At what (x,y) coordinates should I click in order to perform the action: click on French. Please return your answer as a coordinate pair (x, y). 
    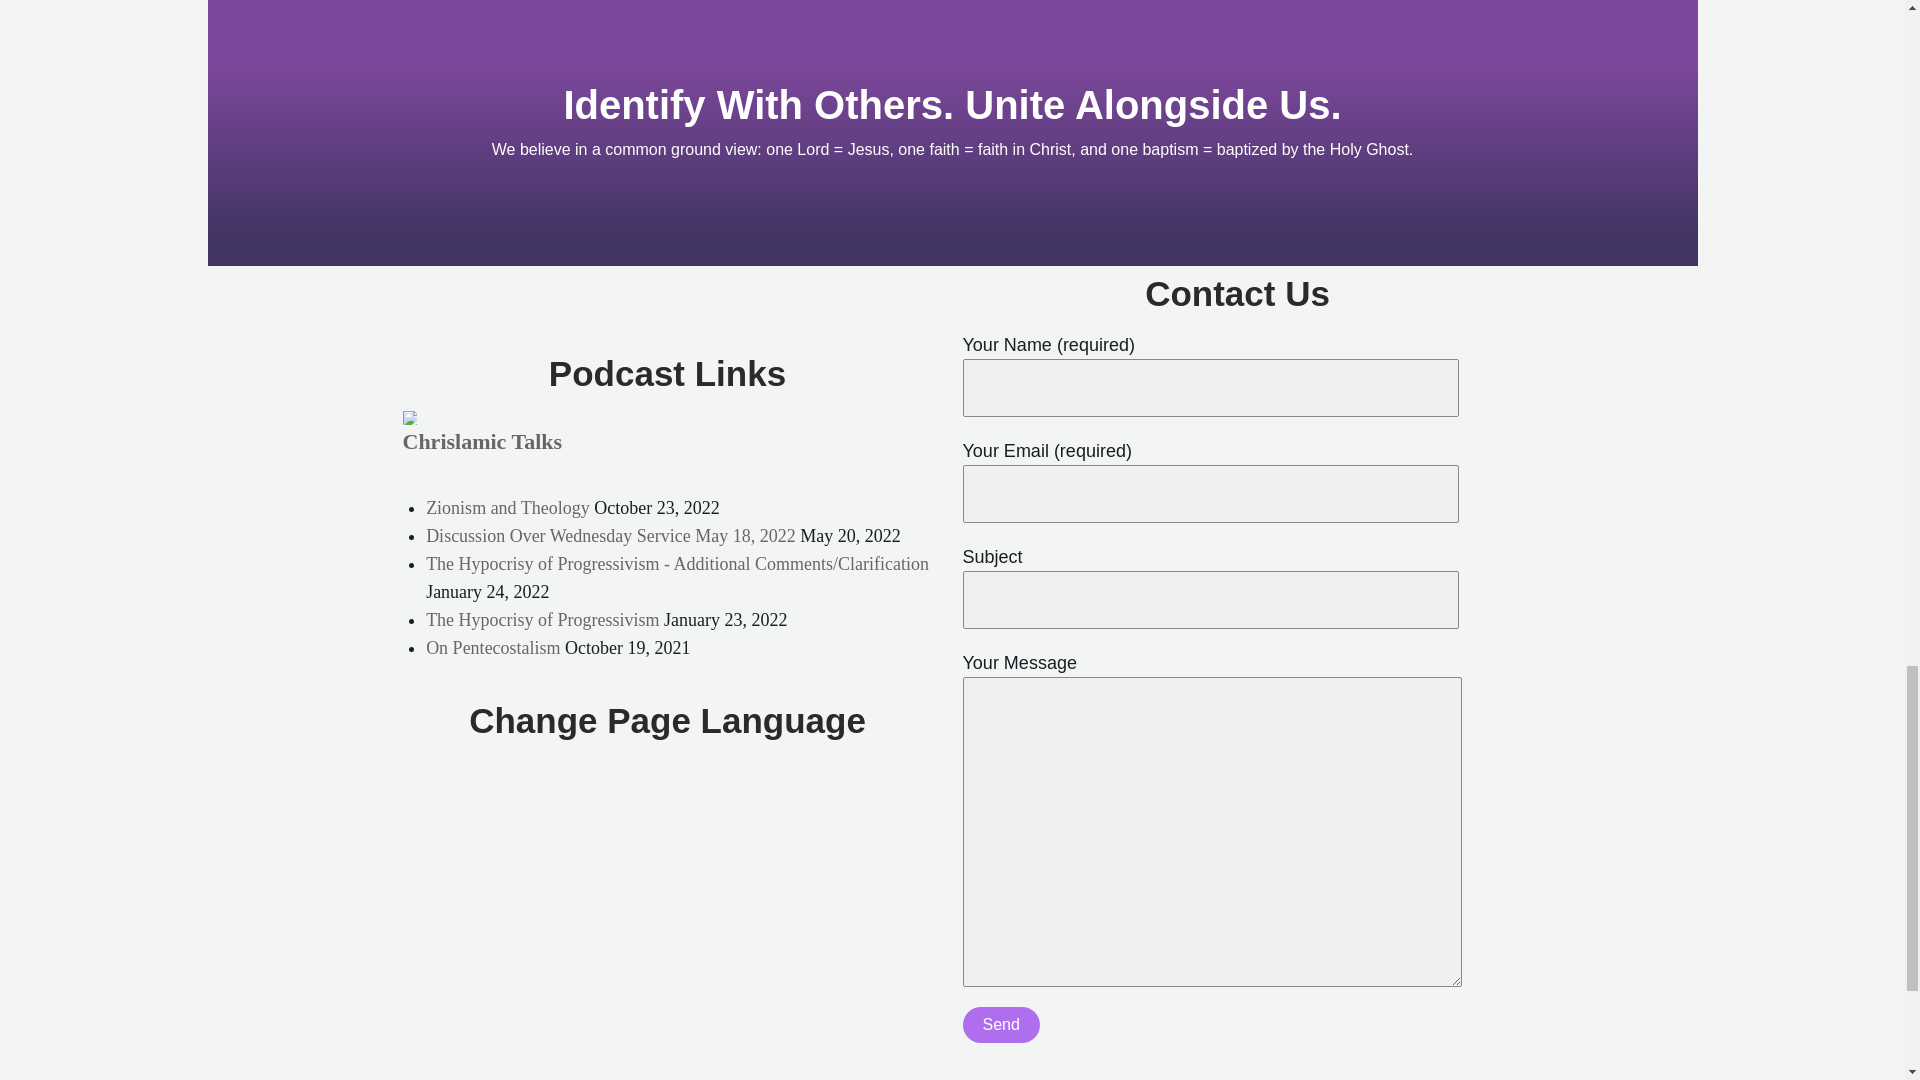
    Looking at the image, I should click on (634, 780).